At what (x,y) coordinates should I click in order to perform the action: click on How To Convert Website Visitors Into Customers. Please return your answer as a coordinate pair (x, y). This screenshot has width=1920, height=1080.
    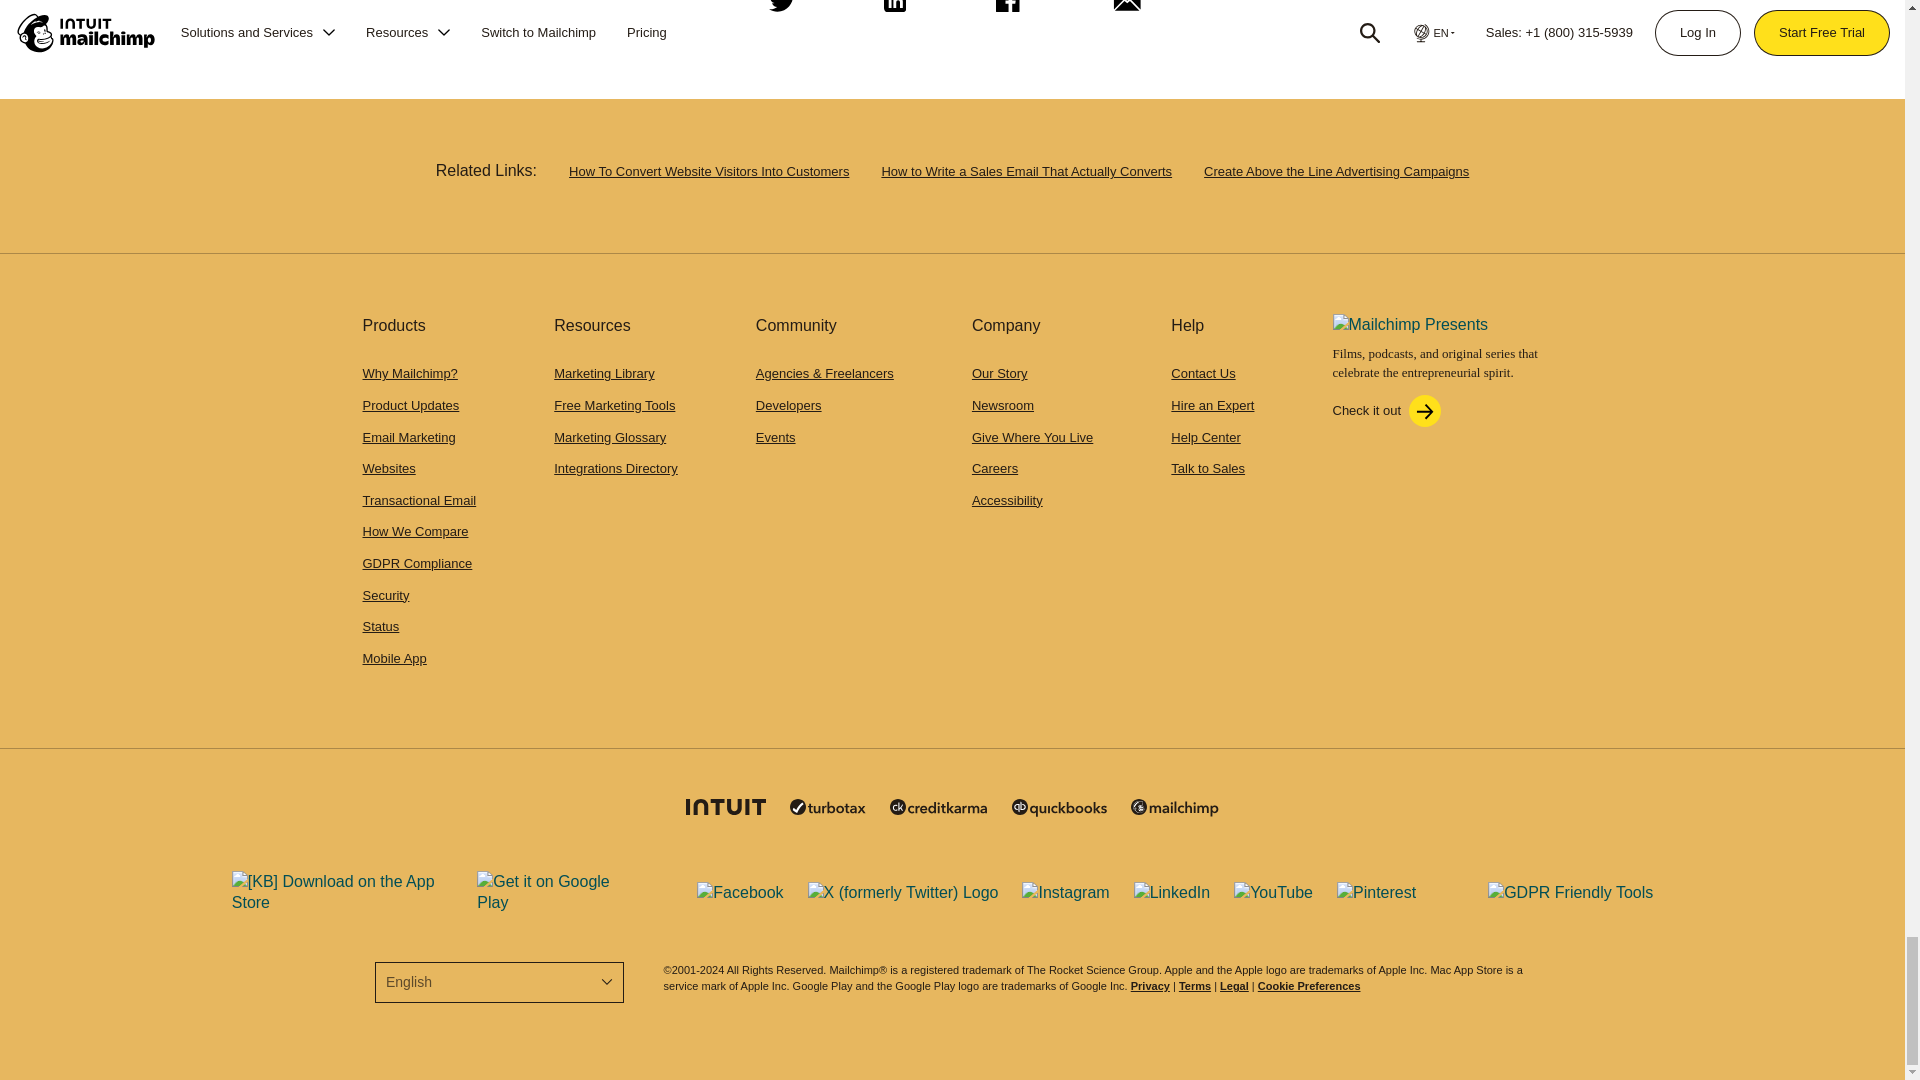
    Looking at the image, I should click on (708, 172).